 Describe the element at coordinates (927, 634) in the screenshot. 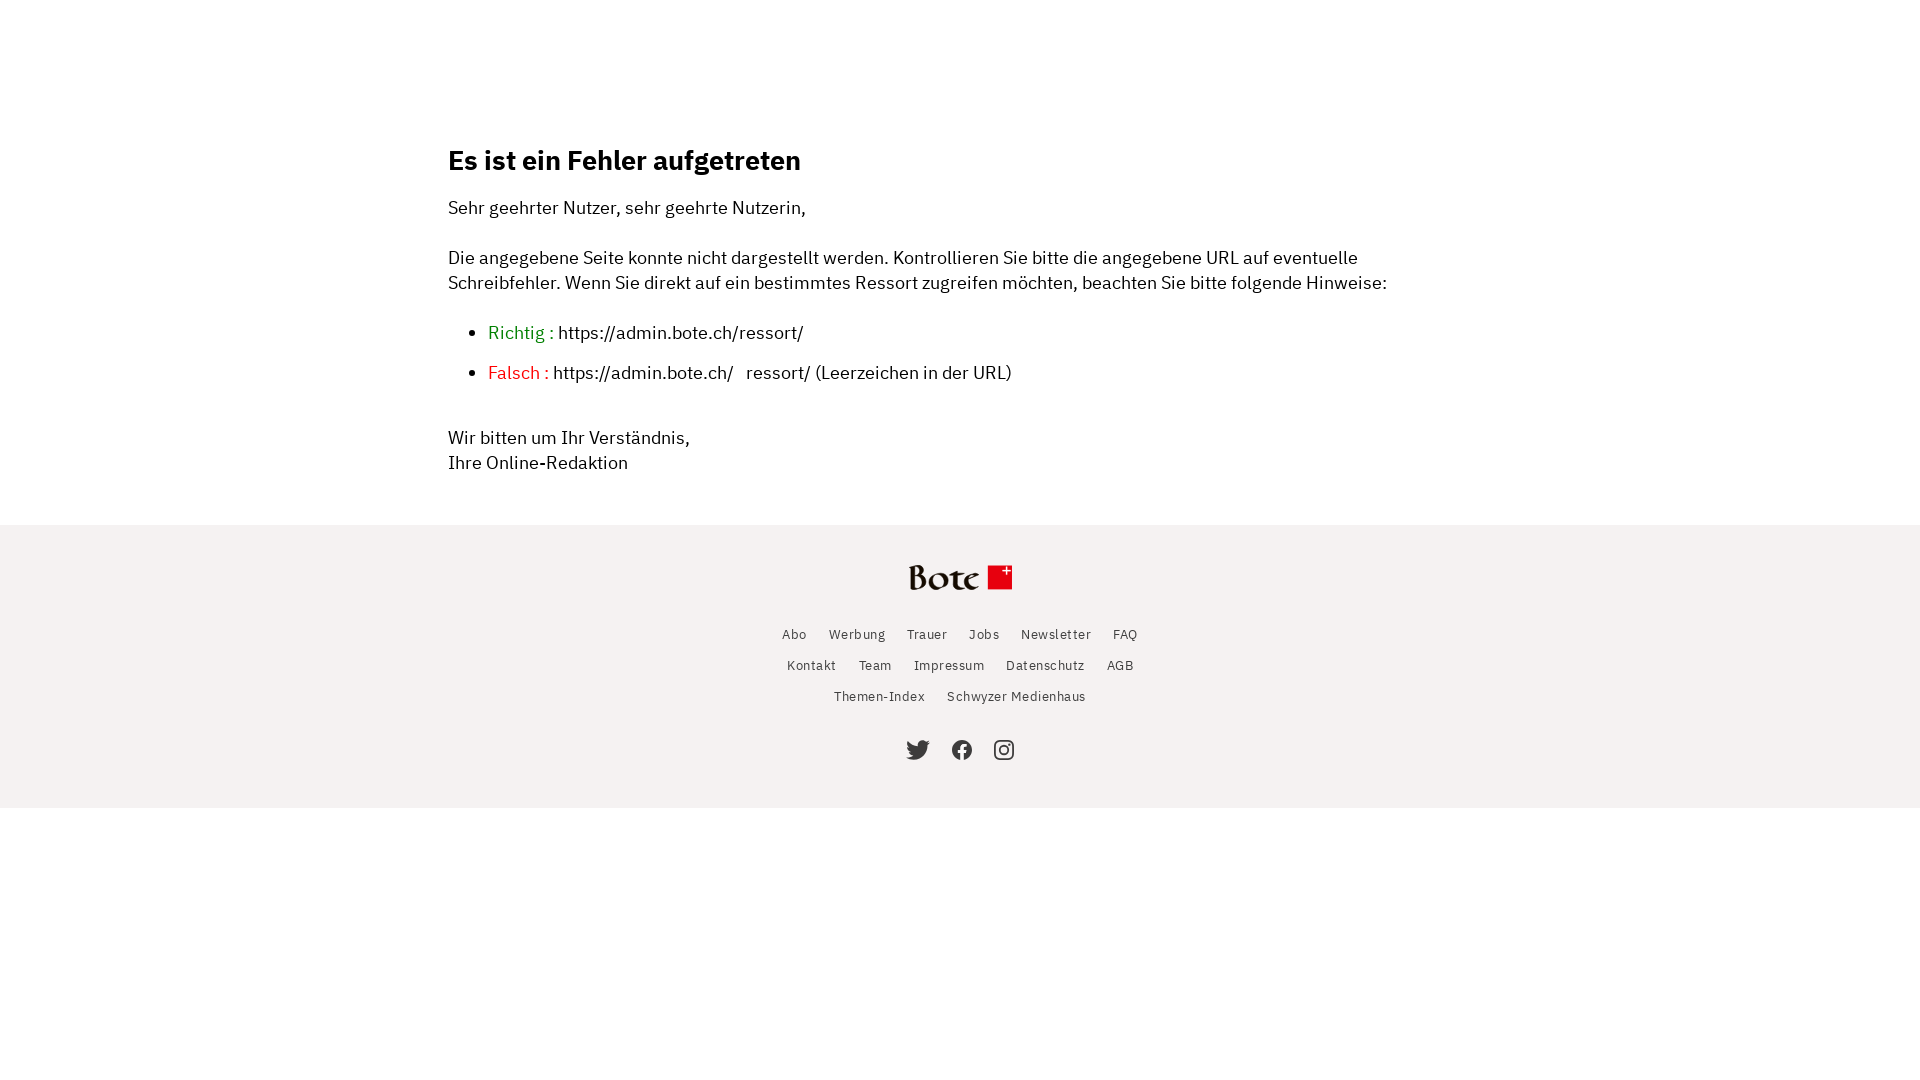

I see `Trauer` at that location.